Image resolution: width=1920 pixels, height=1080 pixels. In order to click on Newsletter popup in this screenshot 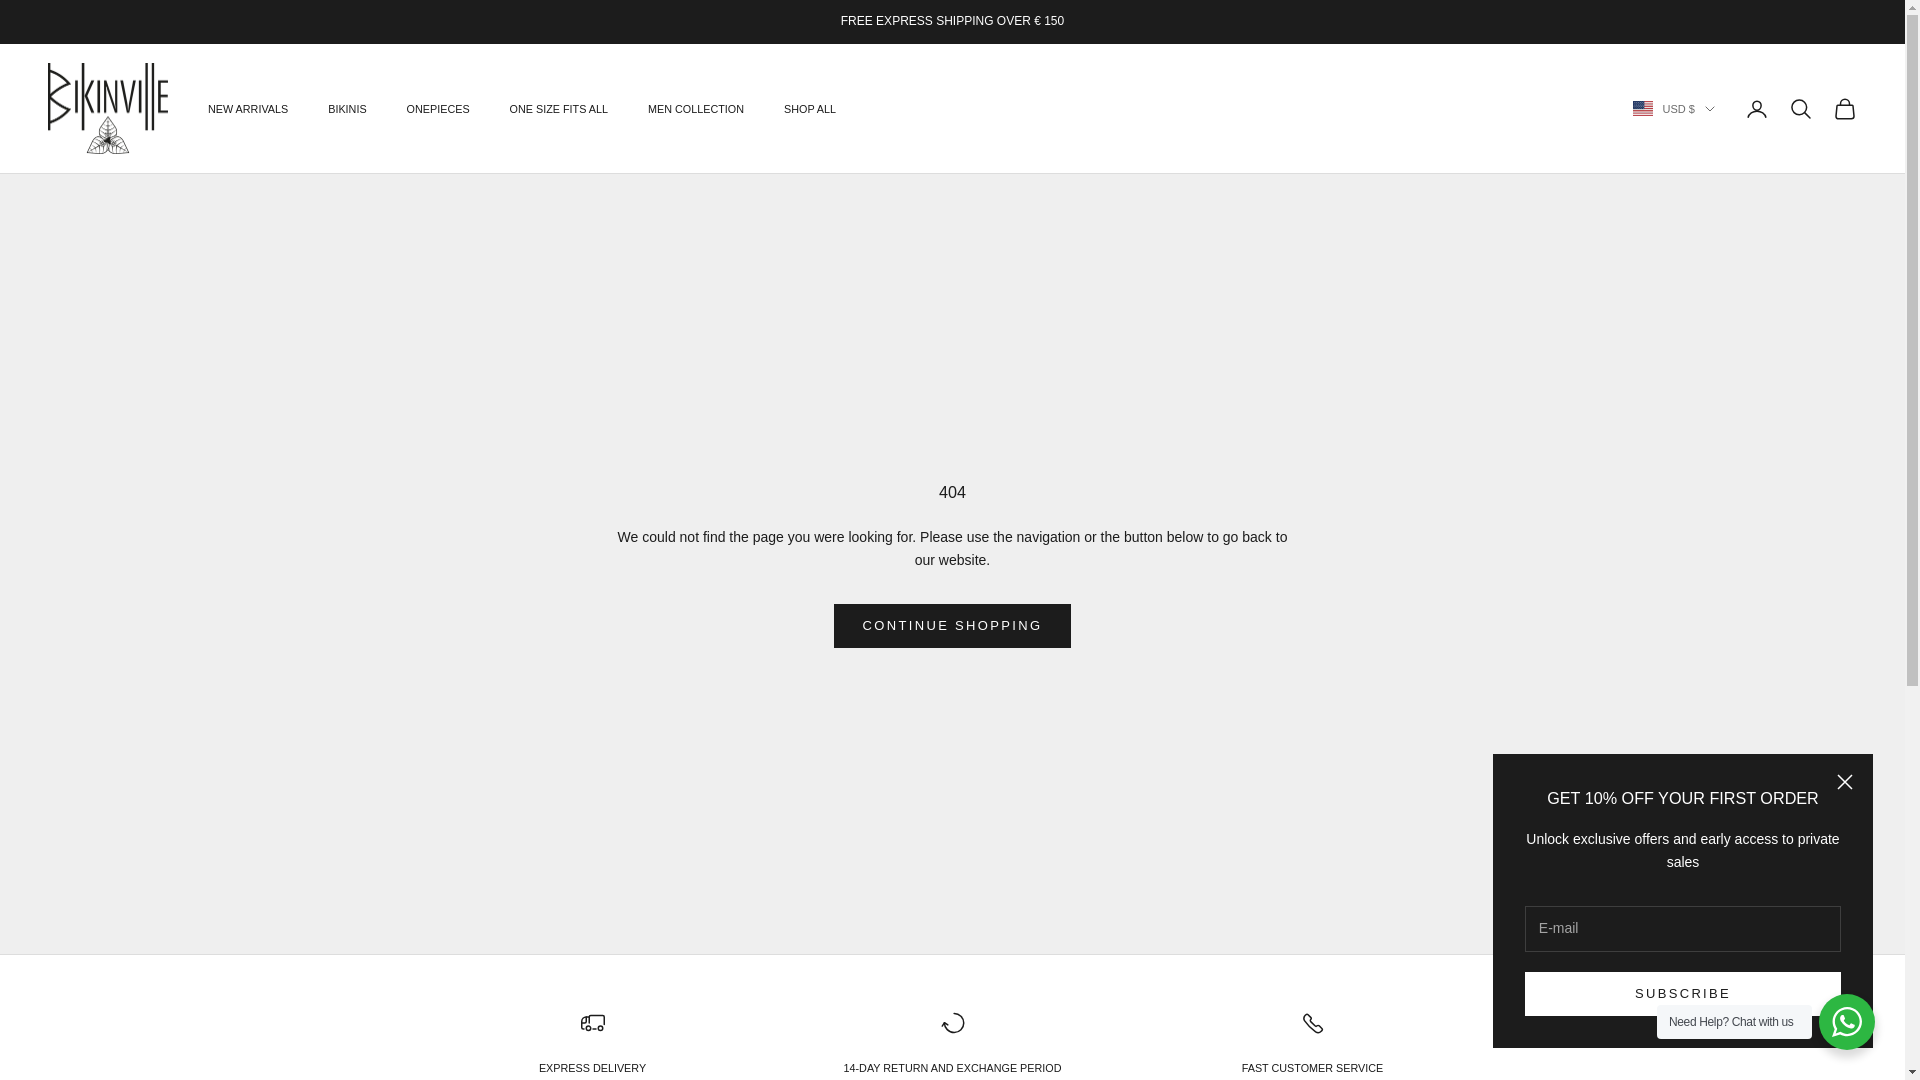, I will do `click(1683, 900)`.